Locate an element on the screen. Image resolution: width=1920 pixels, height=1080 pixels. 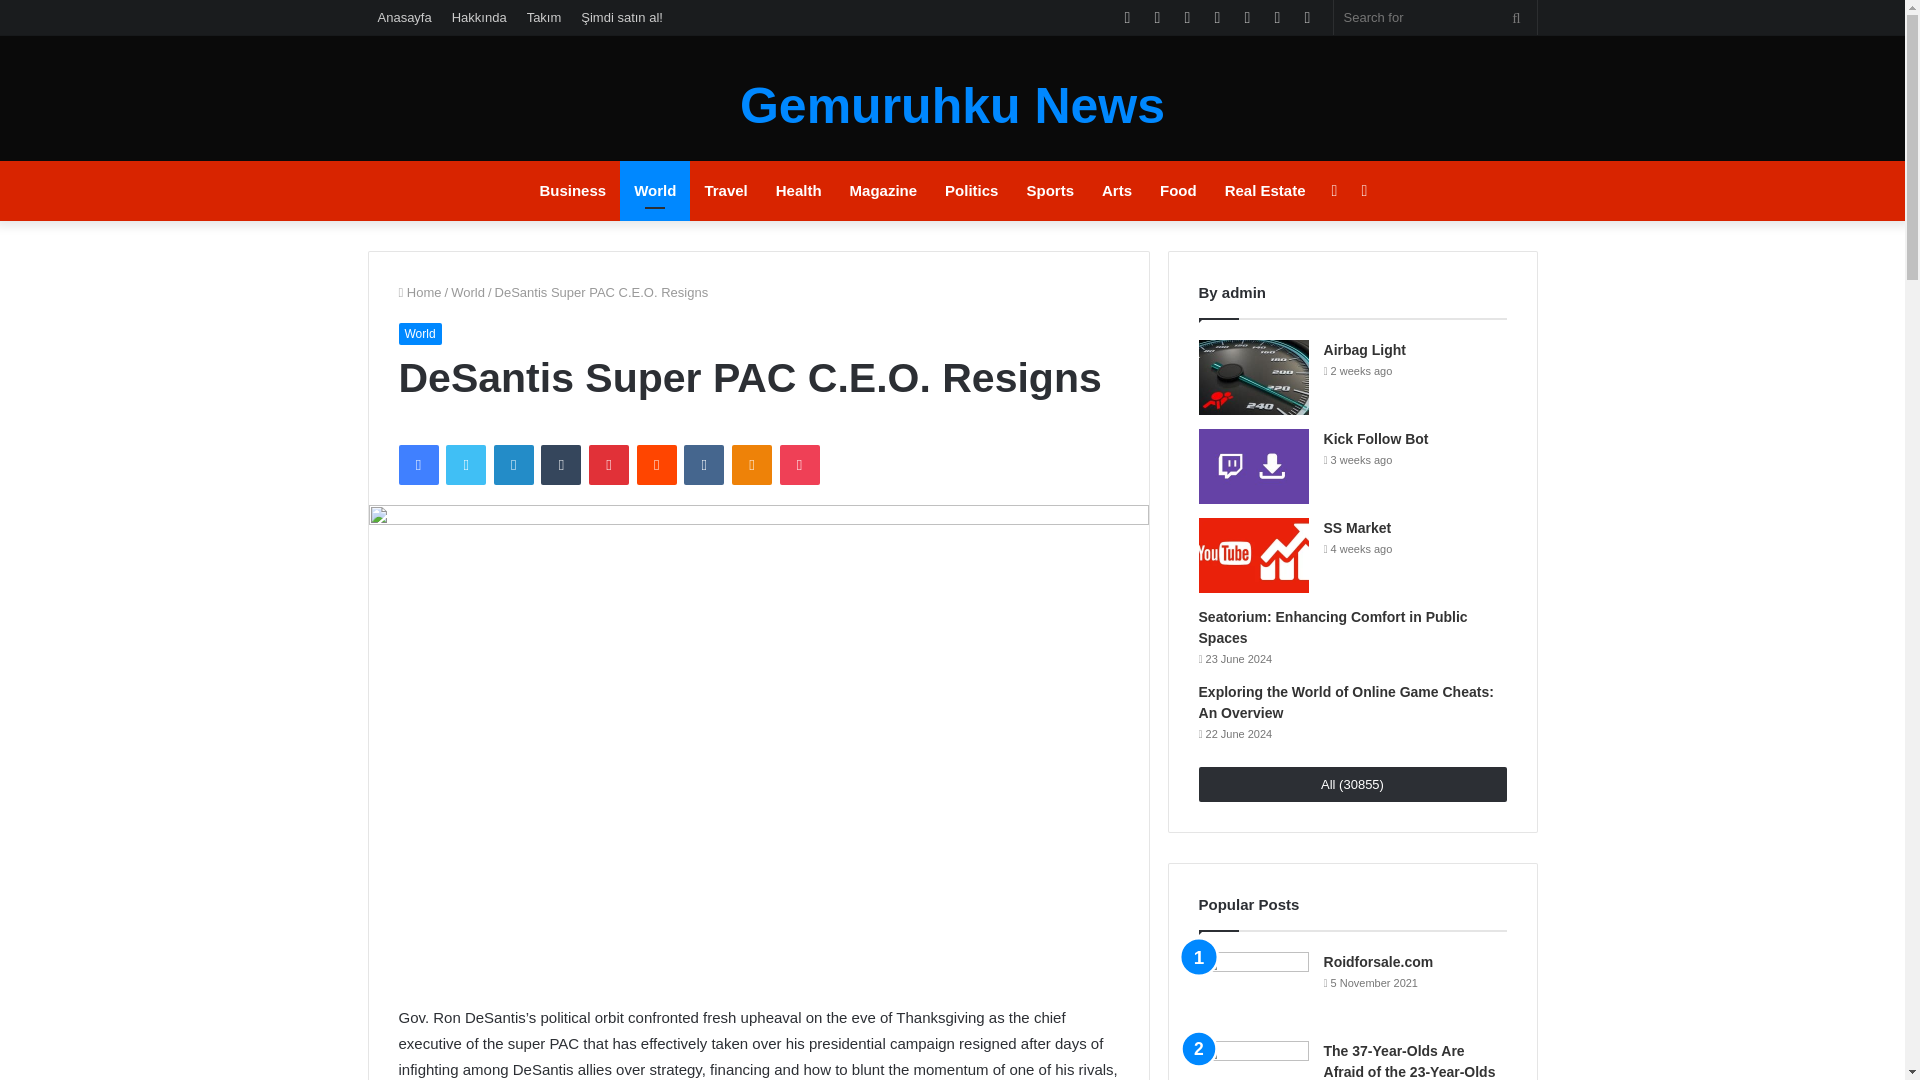
Food is located at coordinates (1178, 190).